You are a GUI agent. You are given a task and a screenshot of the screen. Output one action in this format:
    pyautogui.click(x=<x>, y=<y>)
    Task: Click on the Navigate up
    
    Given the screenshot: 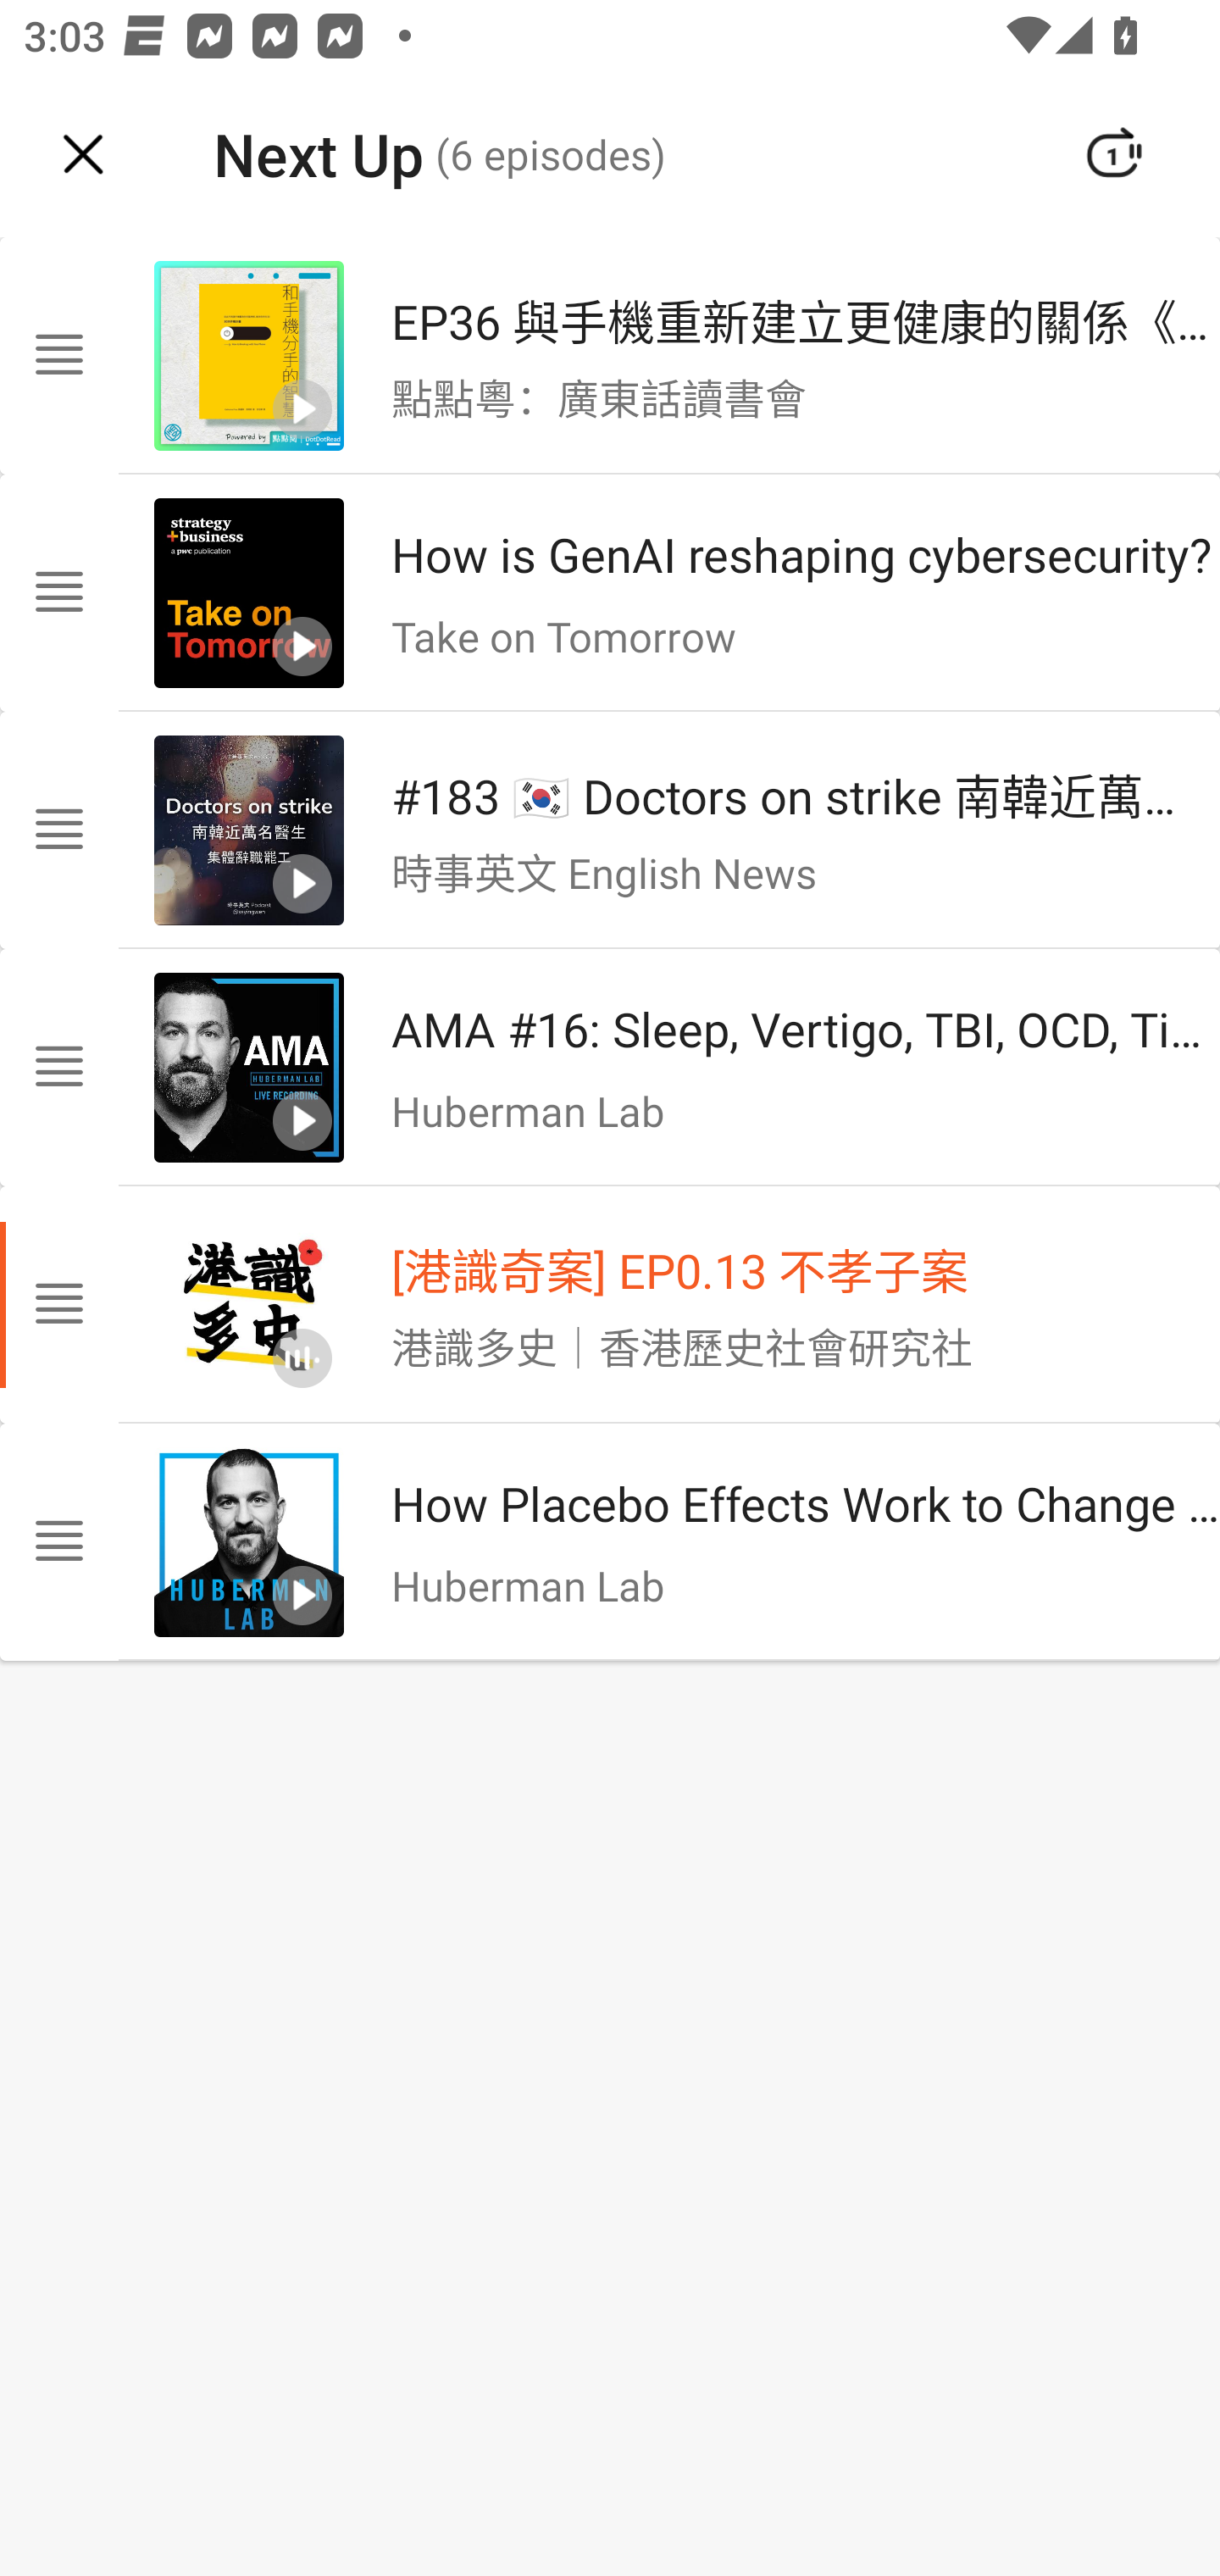 What is the action you would take?
    pyautogui.click(x=83, y=154)
    